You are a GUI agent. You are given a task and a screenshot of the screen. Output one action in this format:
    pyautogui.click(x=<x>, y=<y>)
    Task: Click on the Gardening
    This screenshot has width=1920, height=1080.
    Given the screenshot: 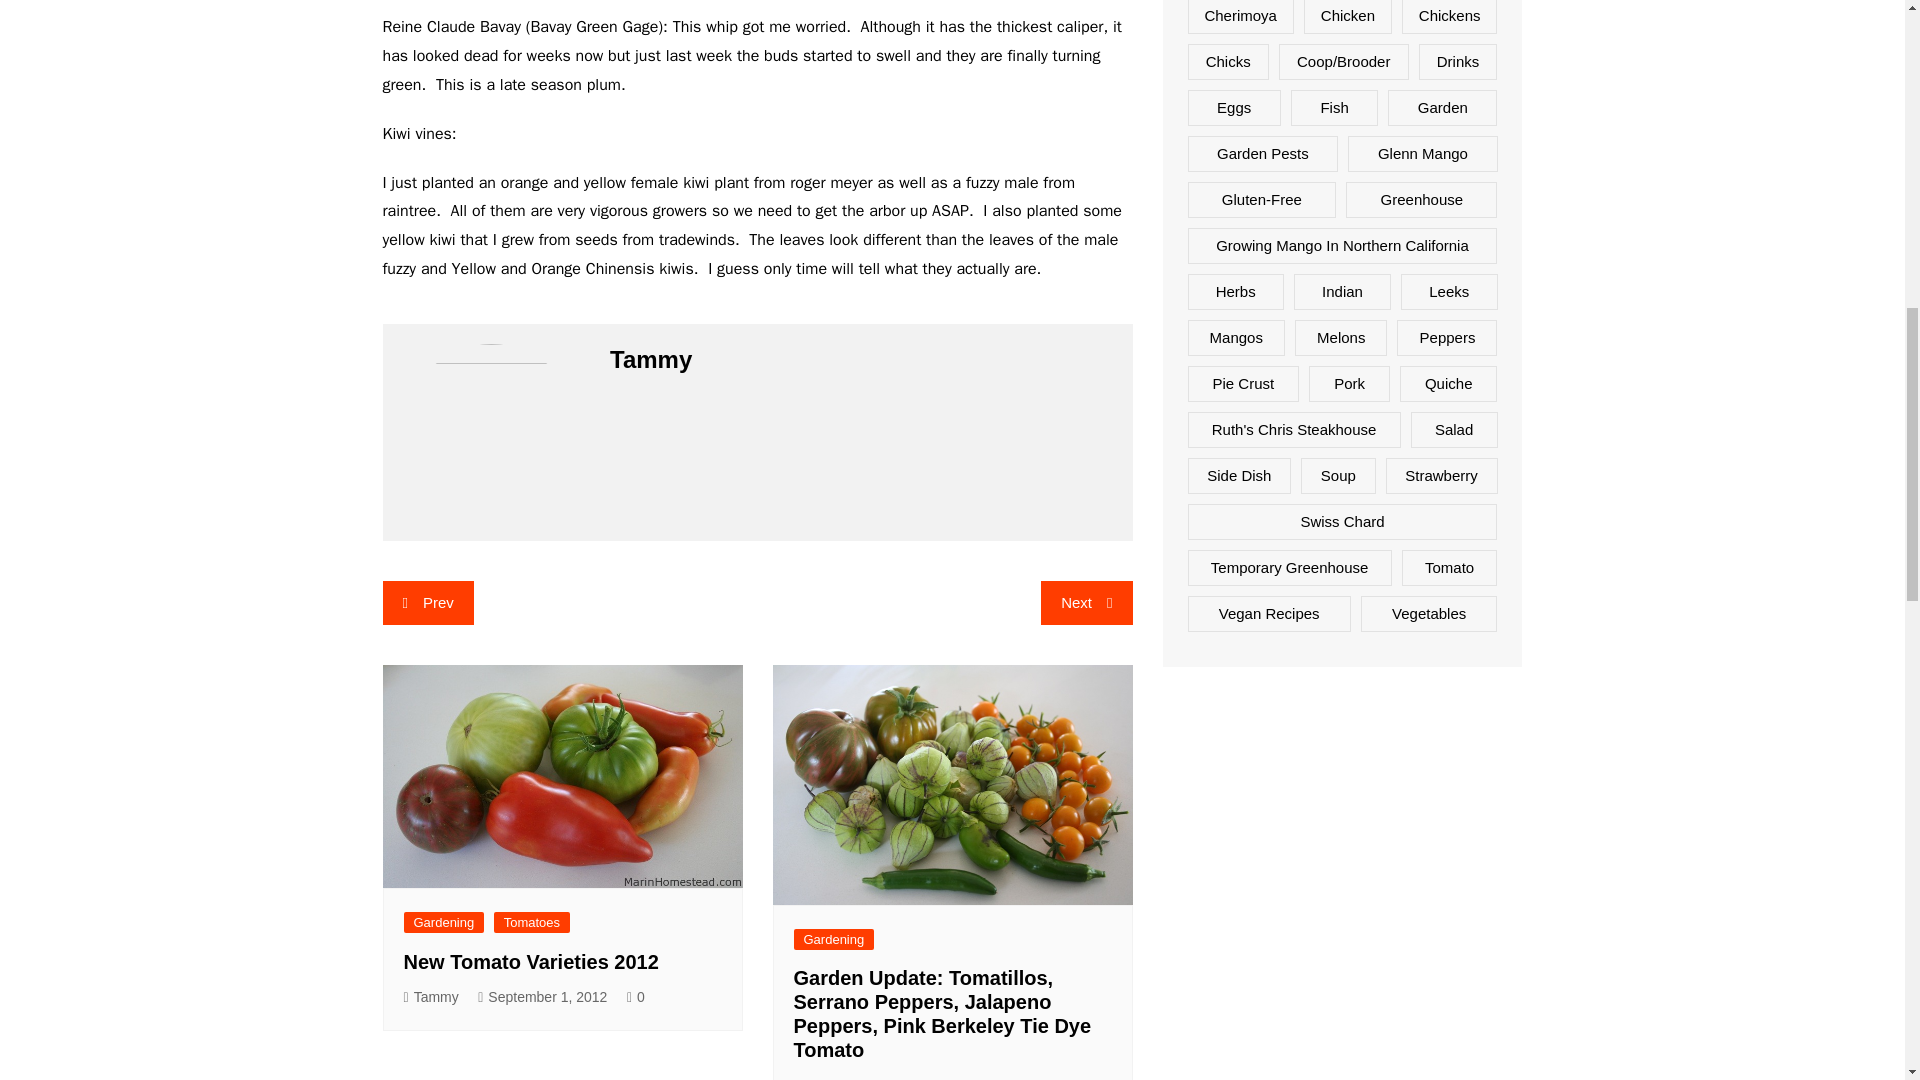 What is the action you would take?
    pyautogui.click(x=834, y=939)
    